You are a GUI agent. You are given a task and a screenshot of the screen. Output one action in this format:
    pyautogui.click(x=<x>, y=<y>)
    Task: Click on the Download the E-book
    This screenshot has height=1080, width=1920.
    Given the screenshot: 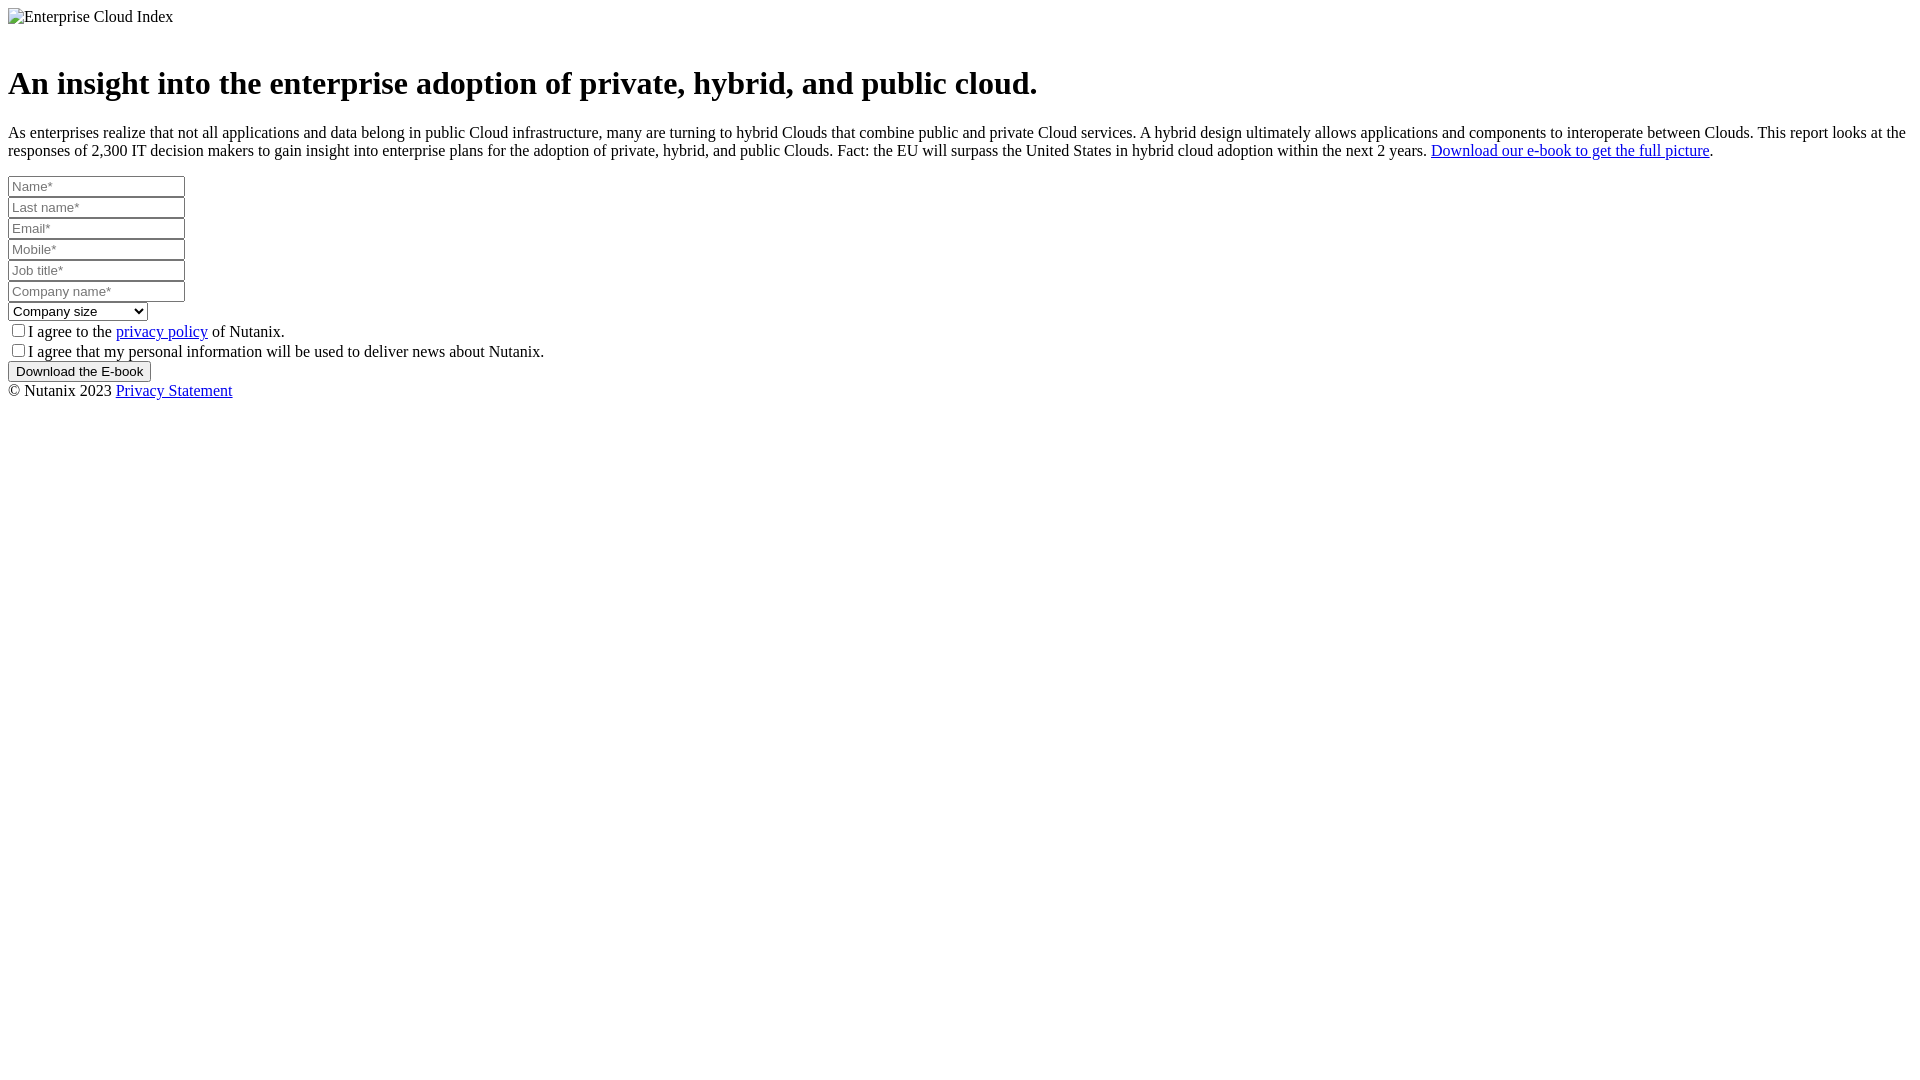 What is the action you would take?
    pyautogui.click(x=80, y=372)
    